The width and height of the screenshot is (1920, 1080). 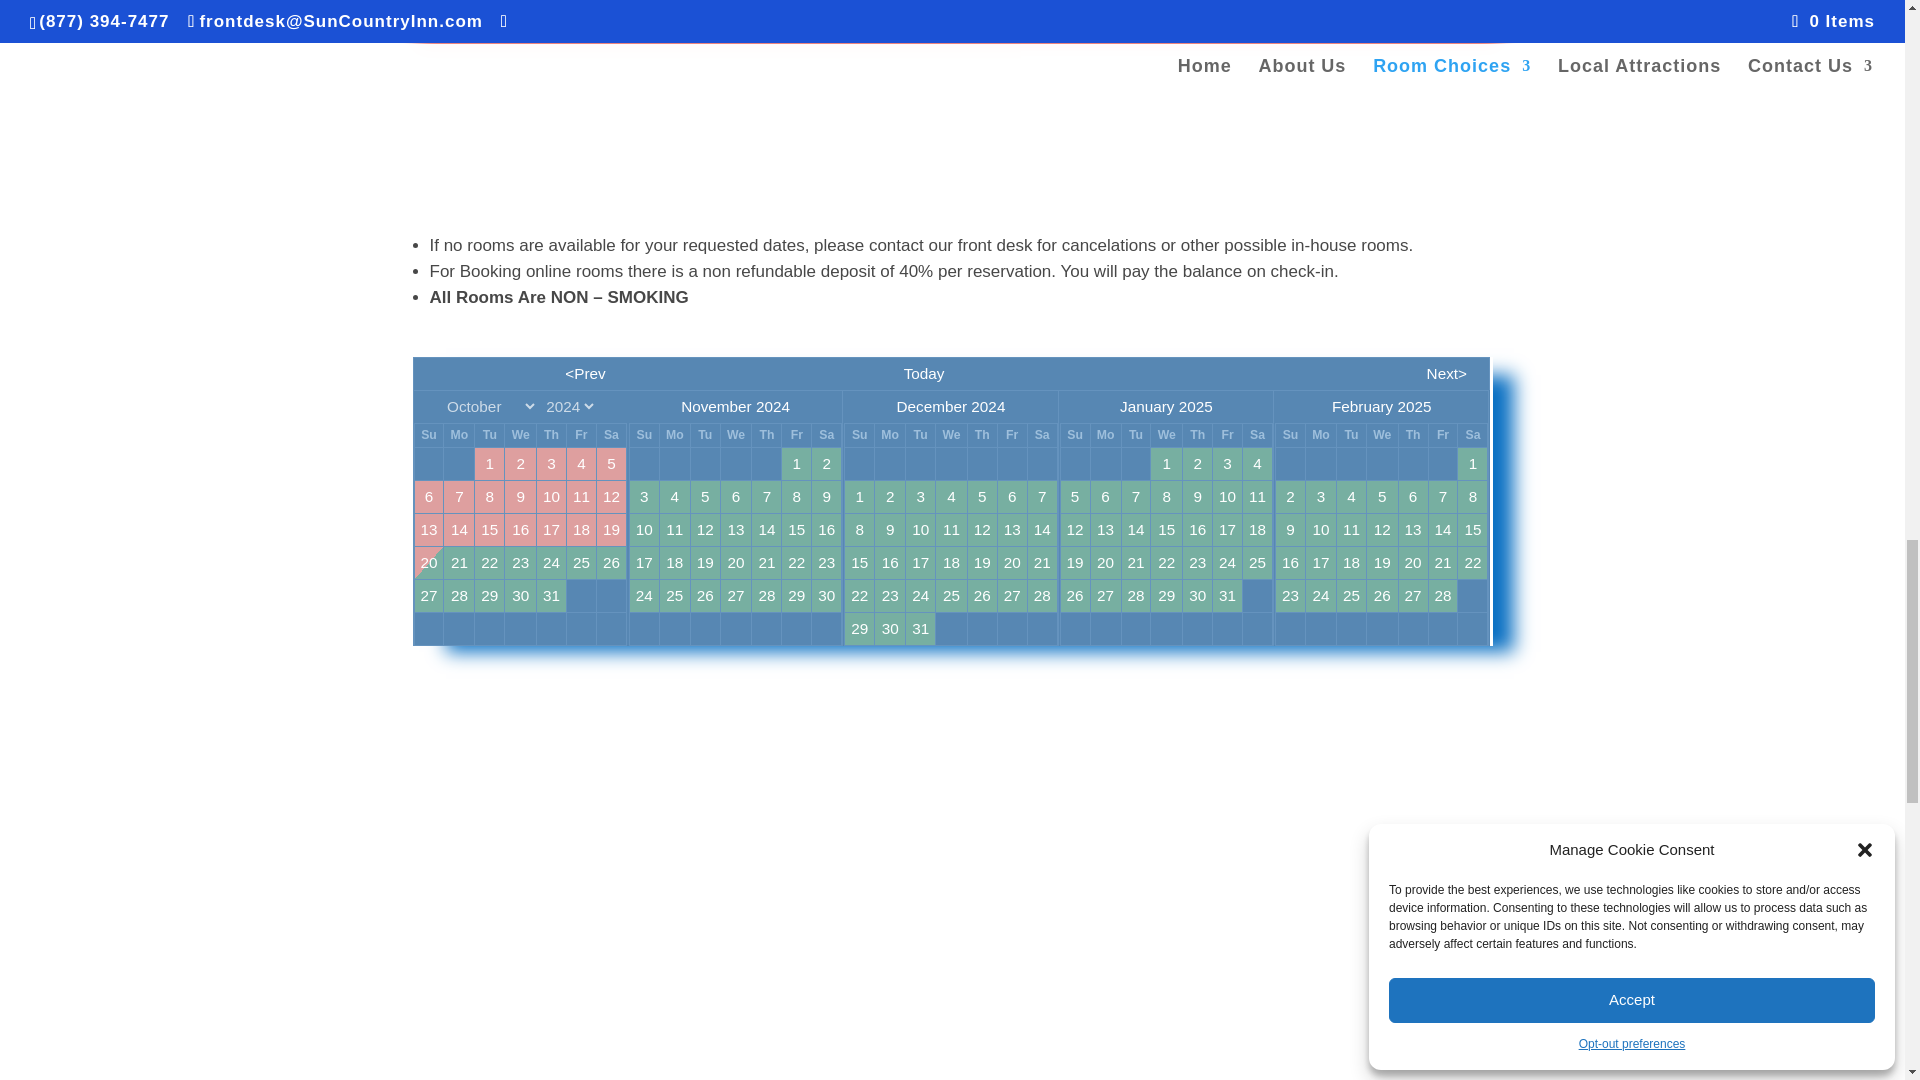 What do you see at coordinates (488, 435) in the screenshot?
I see `Tuesday` at bounding box center [488, 435].